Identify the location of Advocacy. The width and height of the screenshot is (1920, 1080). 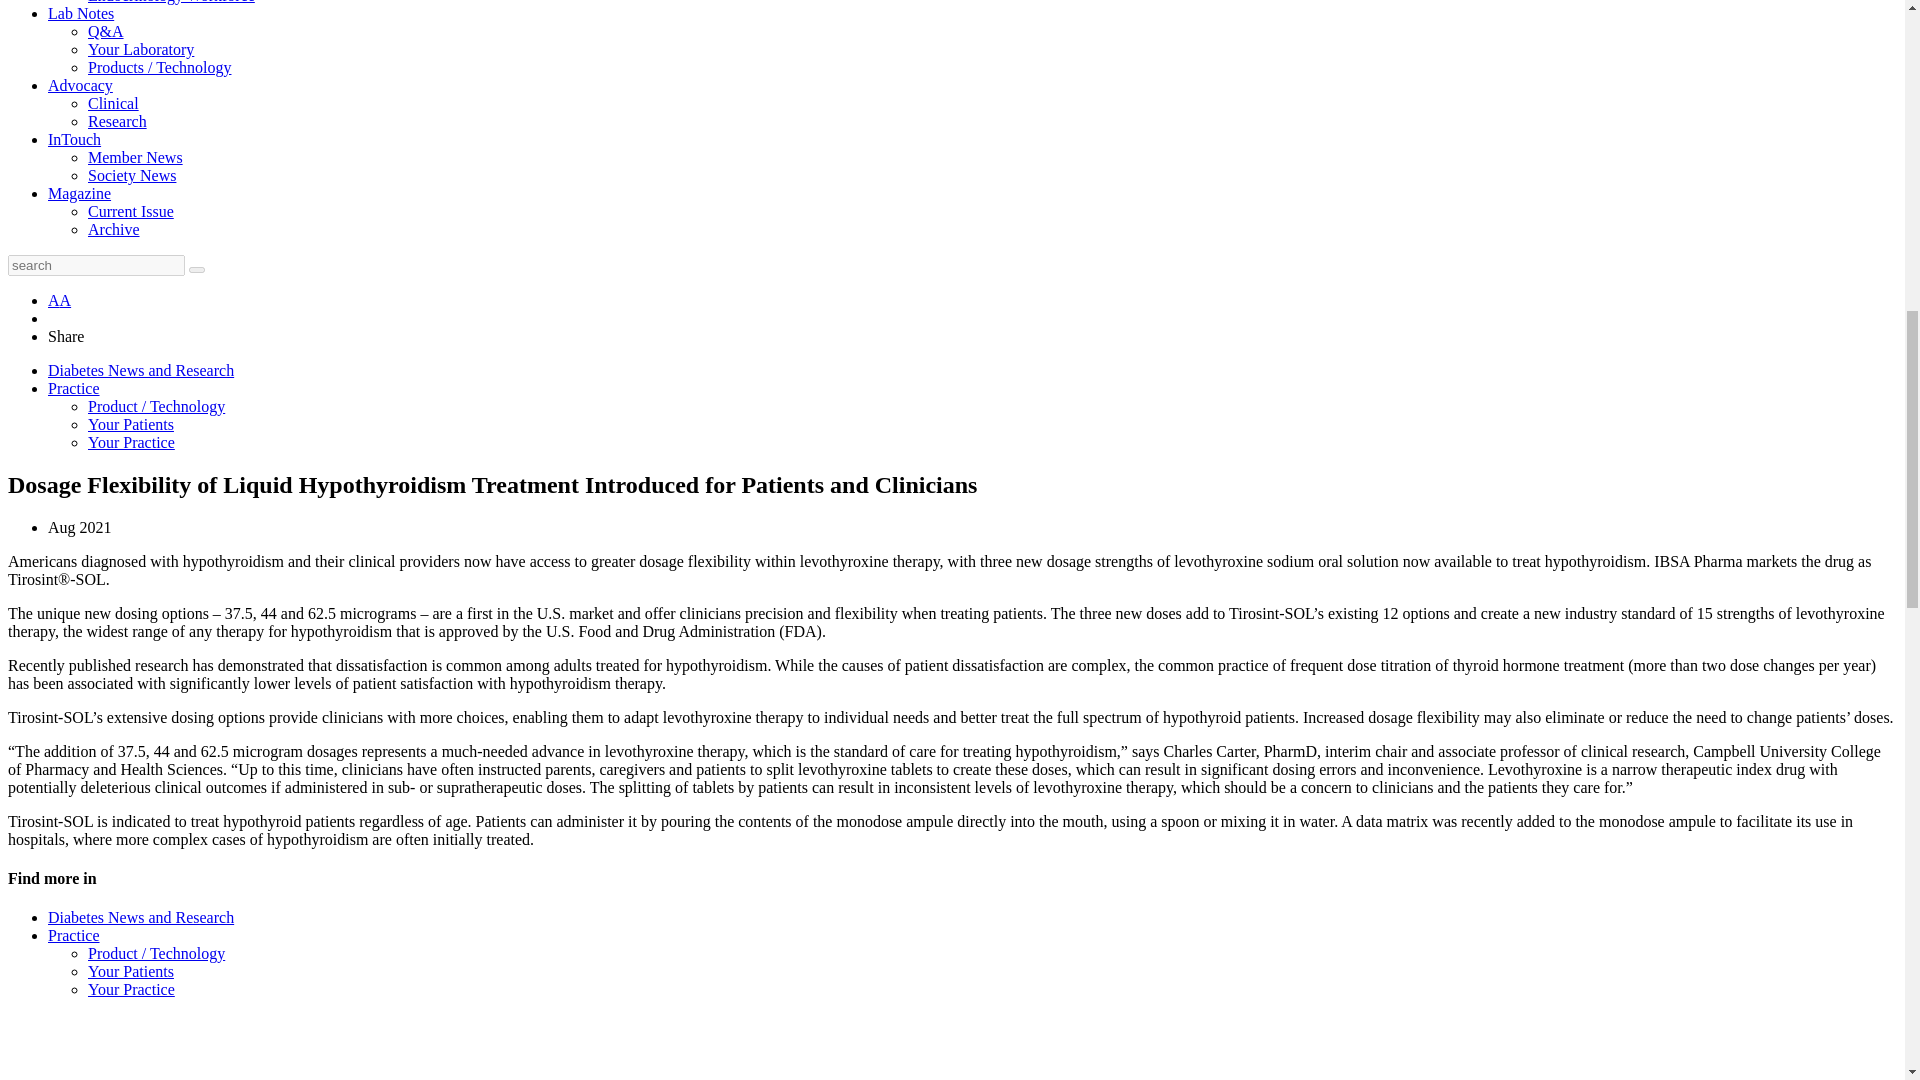
(80, 84).